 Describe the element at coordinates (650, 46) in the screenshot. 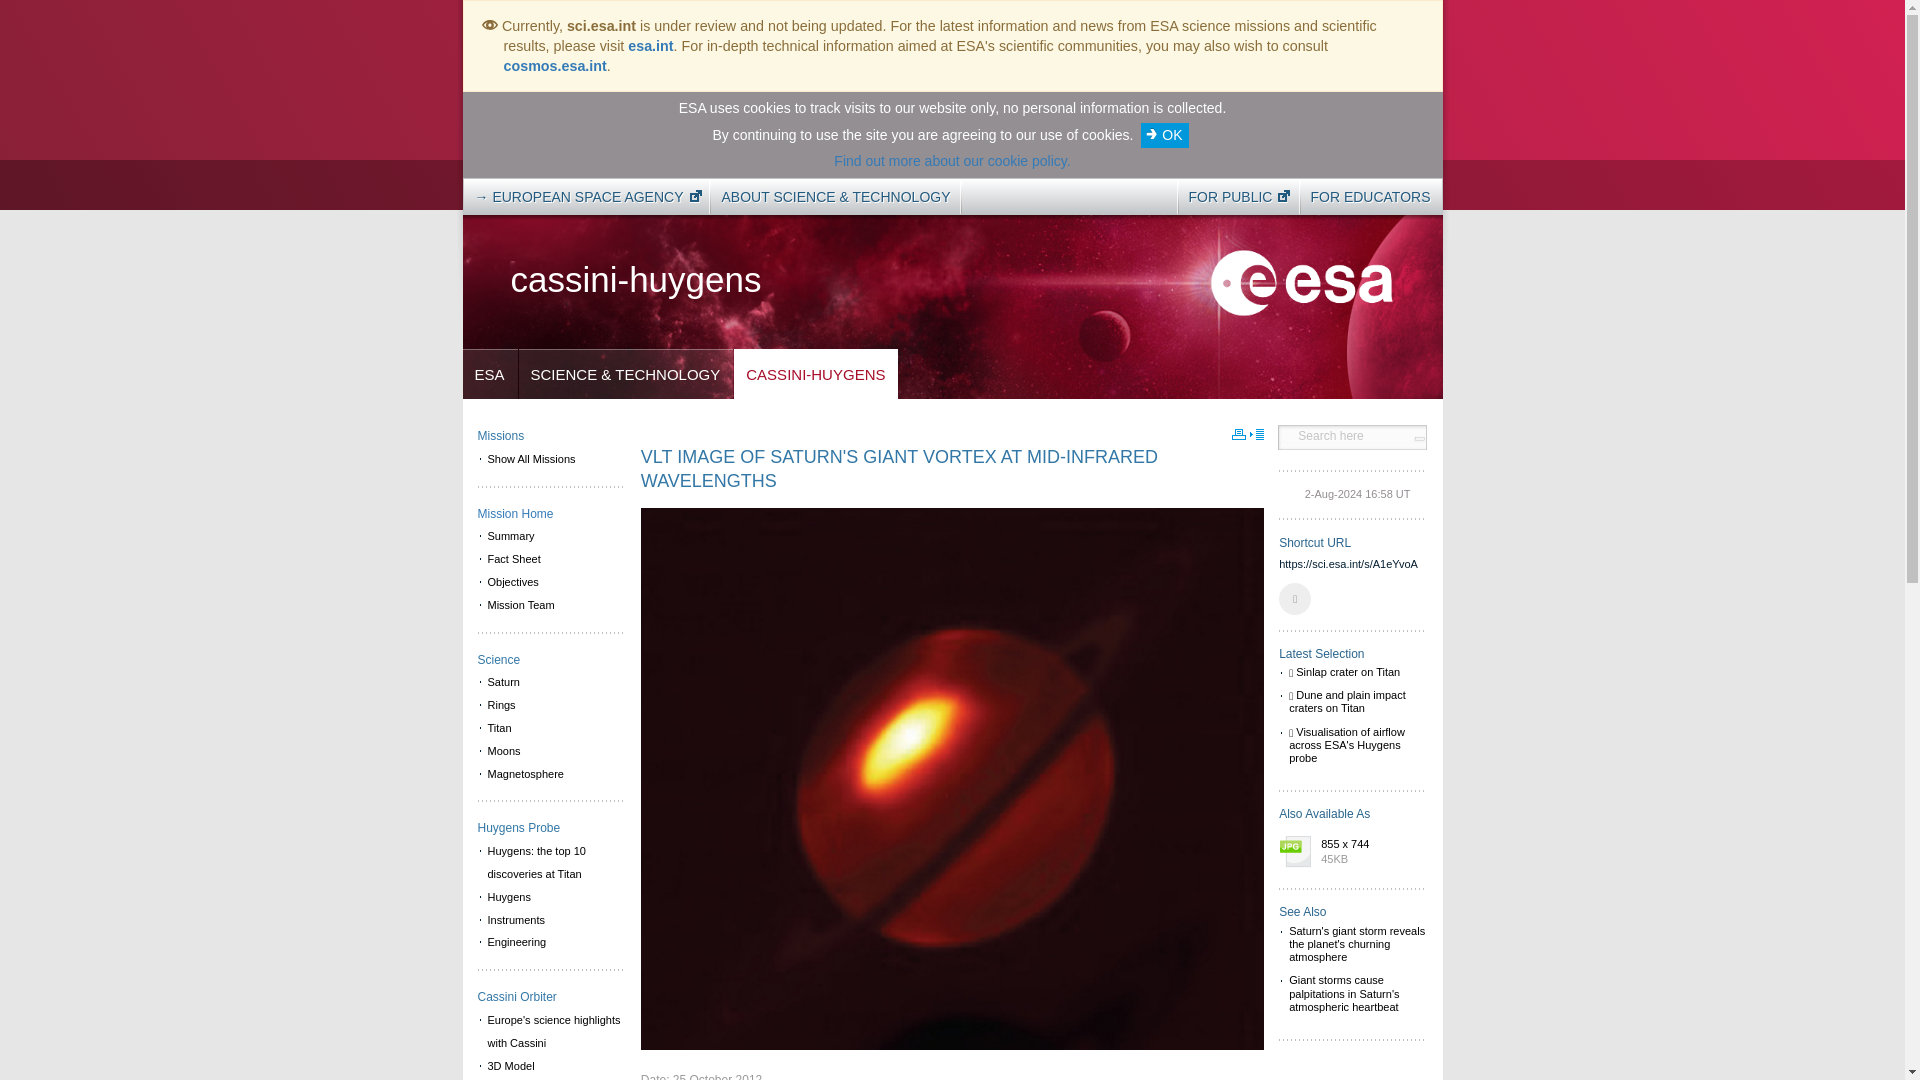

I see `esa.int` at that location.